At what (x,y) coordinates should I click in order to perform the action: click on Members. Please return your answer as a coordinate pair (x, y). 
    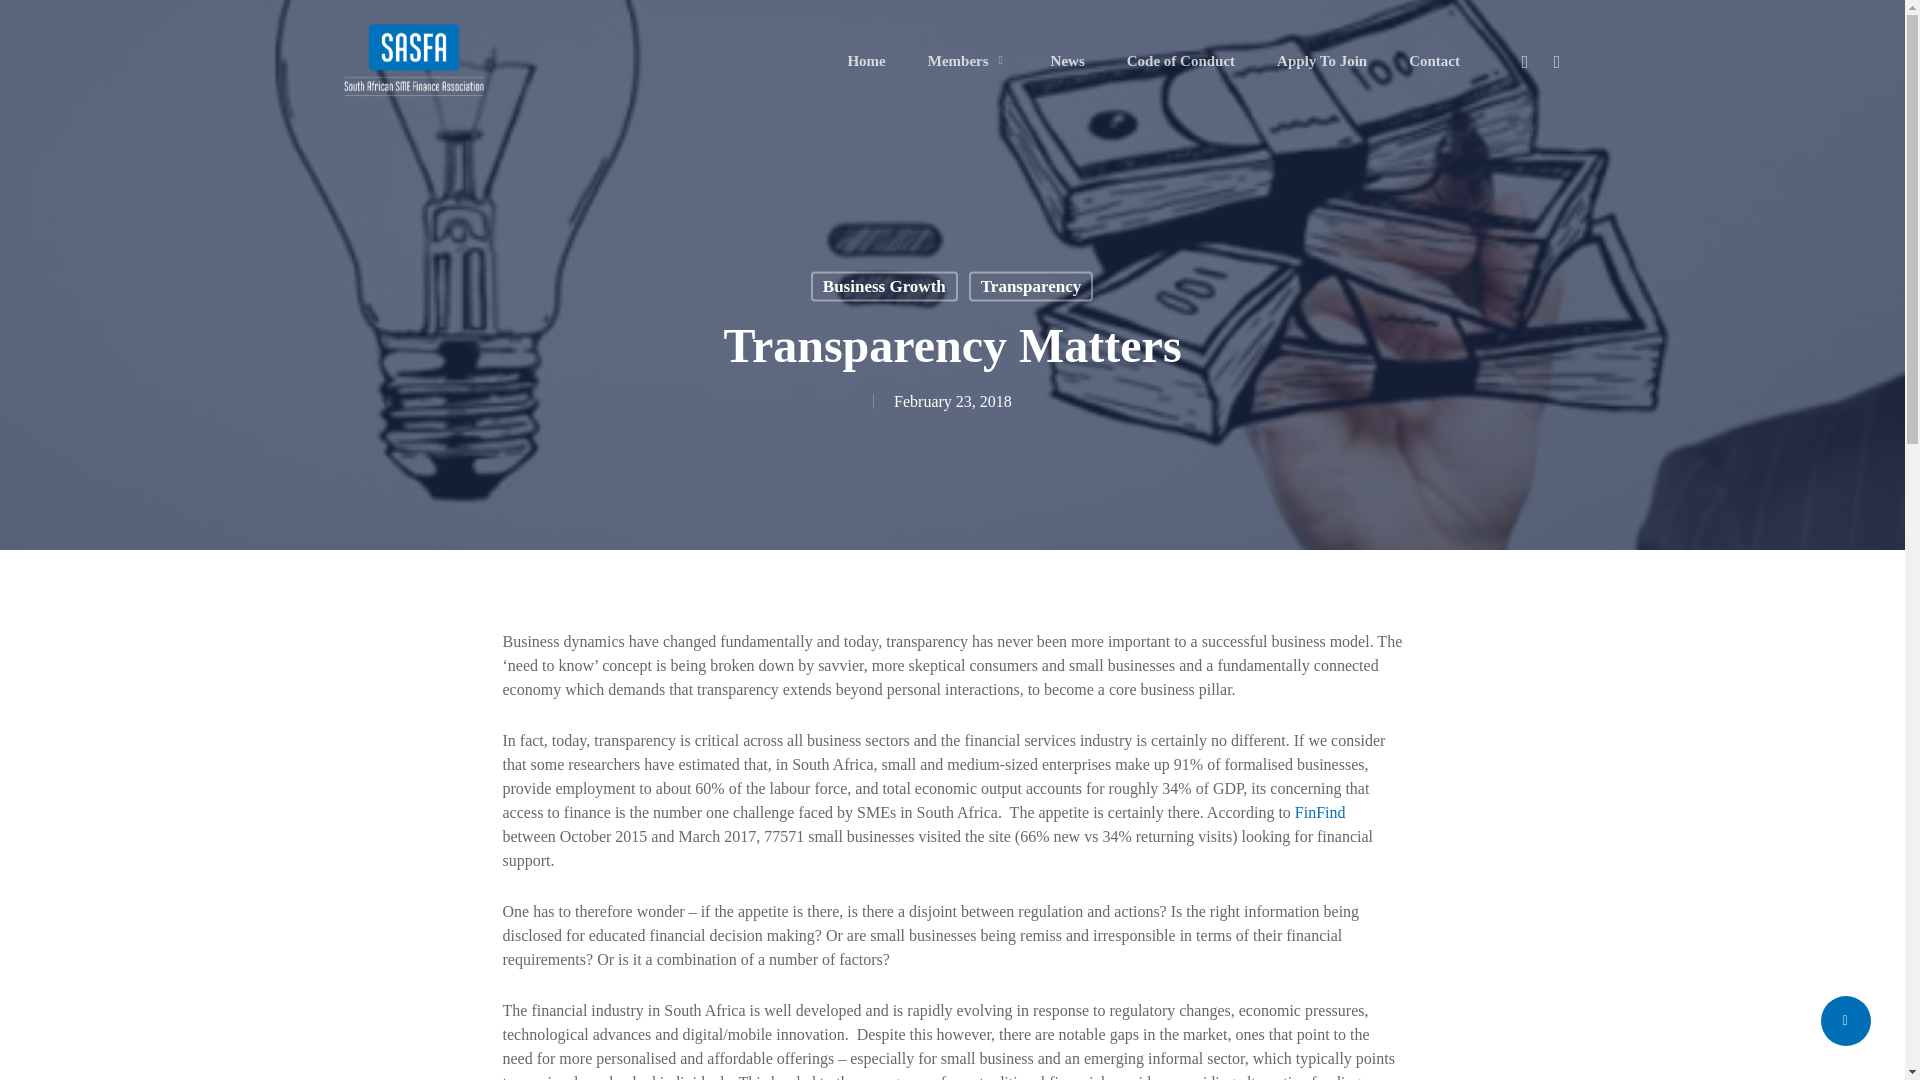
    Looking at the image, I should click on (968, 61).